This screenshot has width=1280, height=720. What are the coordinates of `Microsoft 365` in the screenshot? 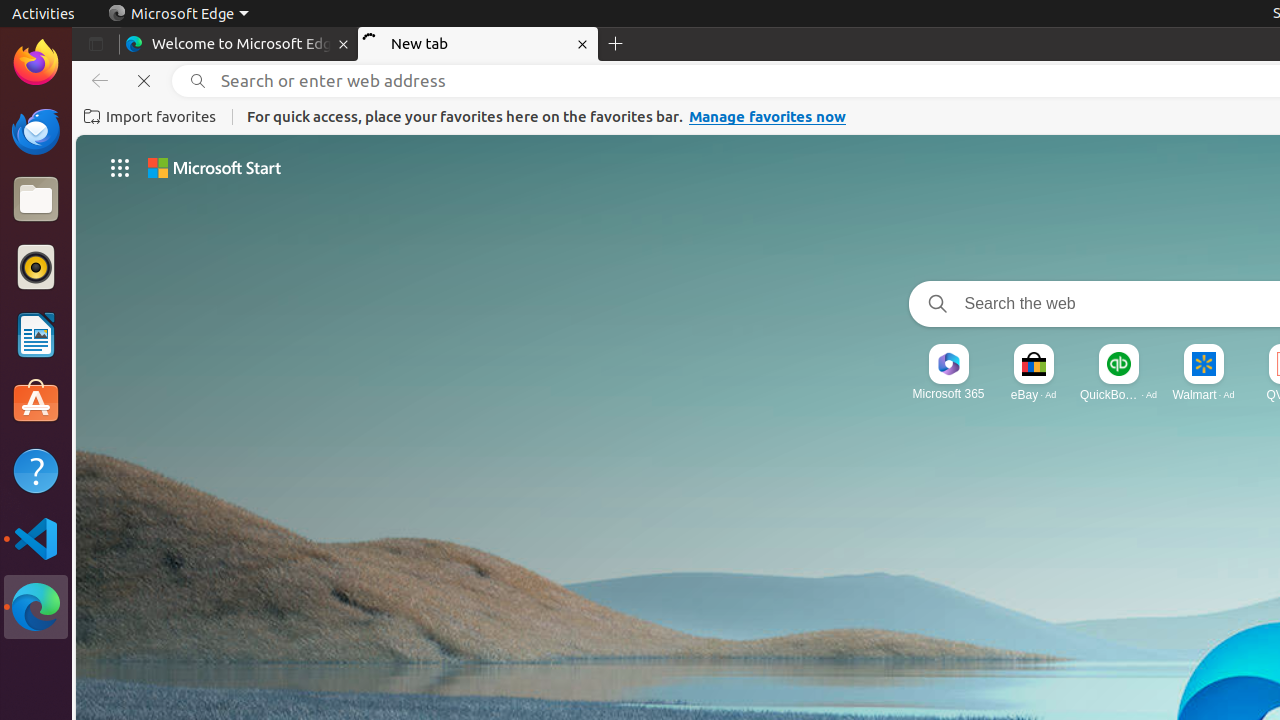 It's located at (948, 394).